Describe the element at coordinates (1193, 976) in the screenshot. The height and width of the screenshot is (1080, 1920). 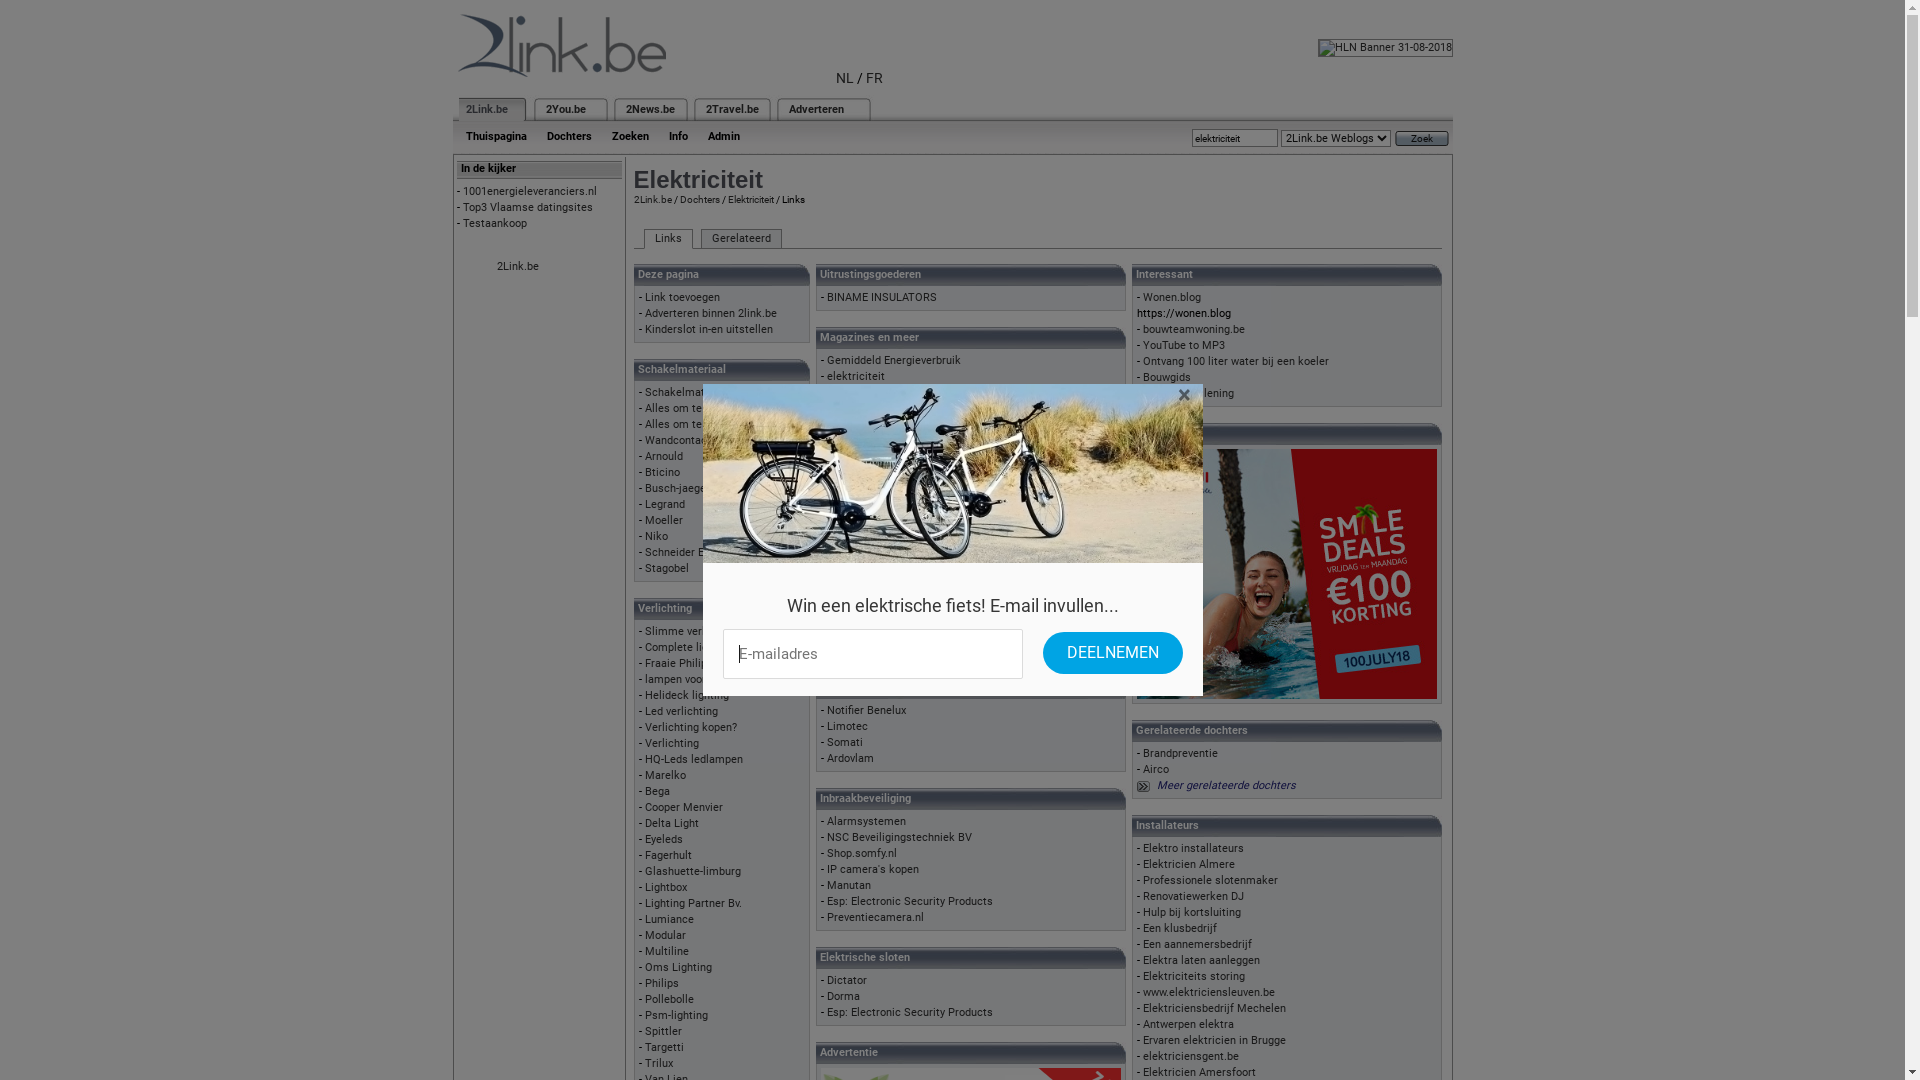
I see `Elektriciteits storing` at that location.